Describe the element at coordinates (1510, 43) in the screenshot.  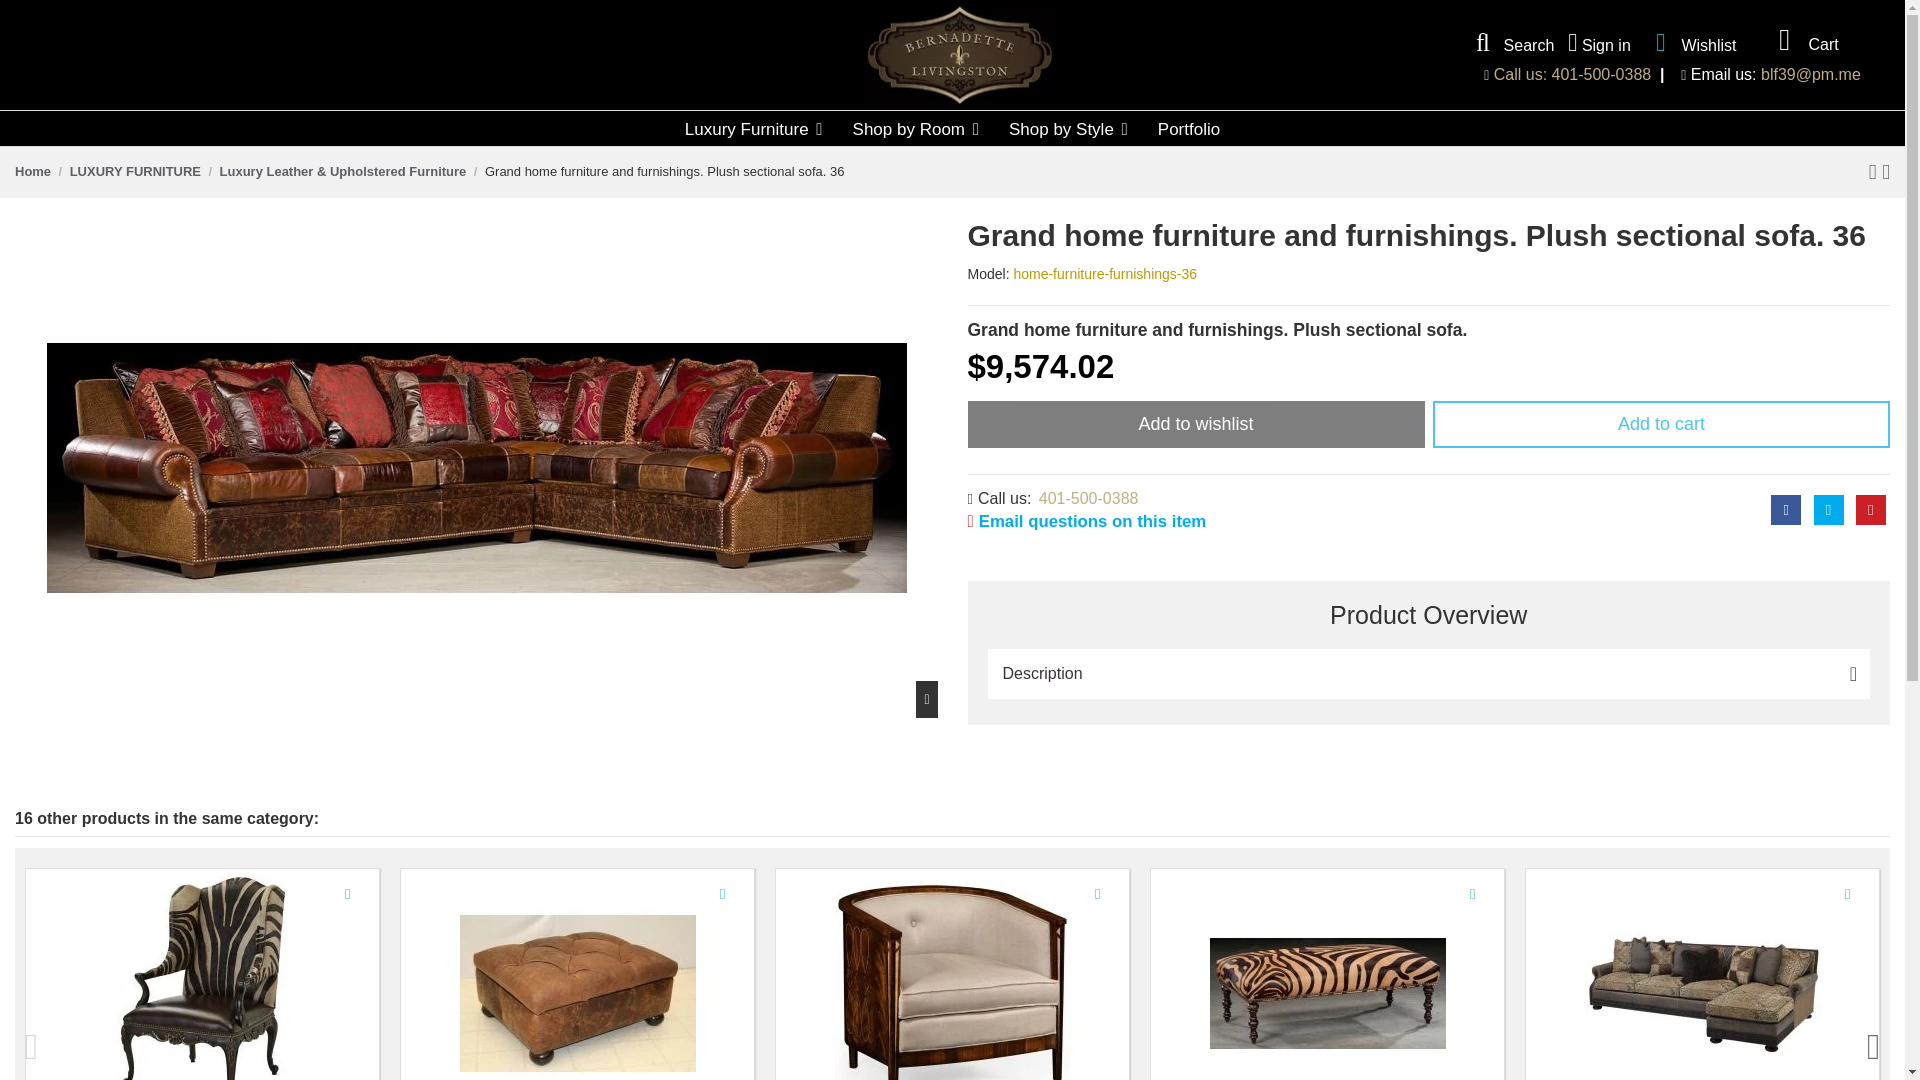
I see `Search` at that location.